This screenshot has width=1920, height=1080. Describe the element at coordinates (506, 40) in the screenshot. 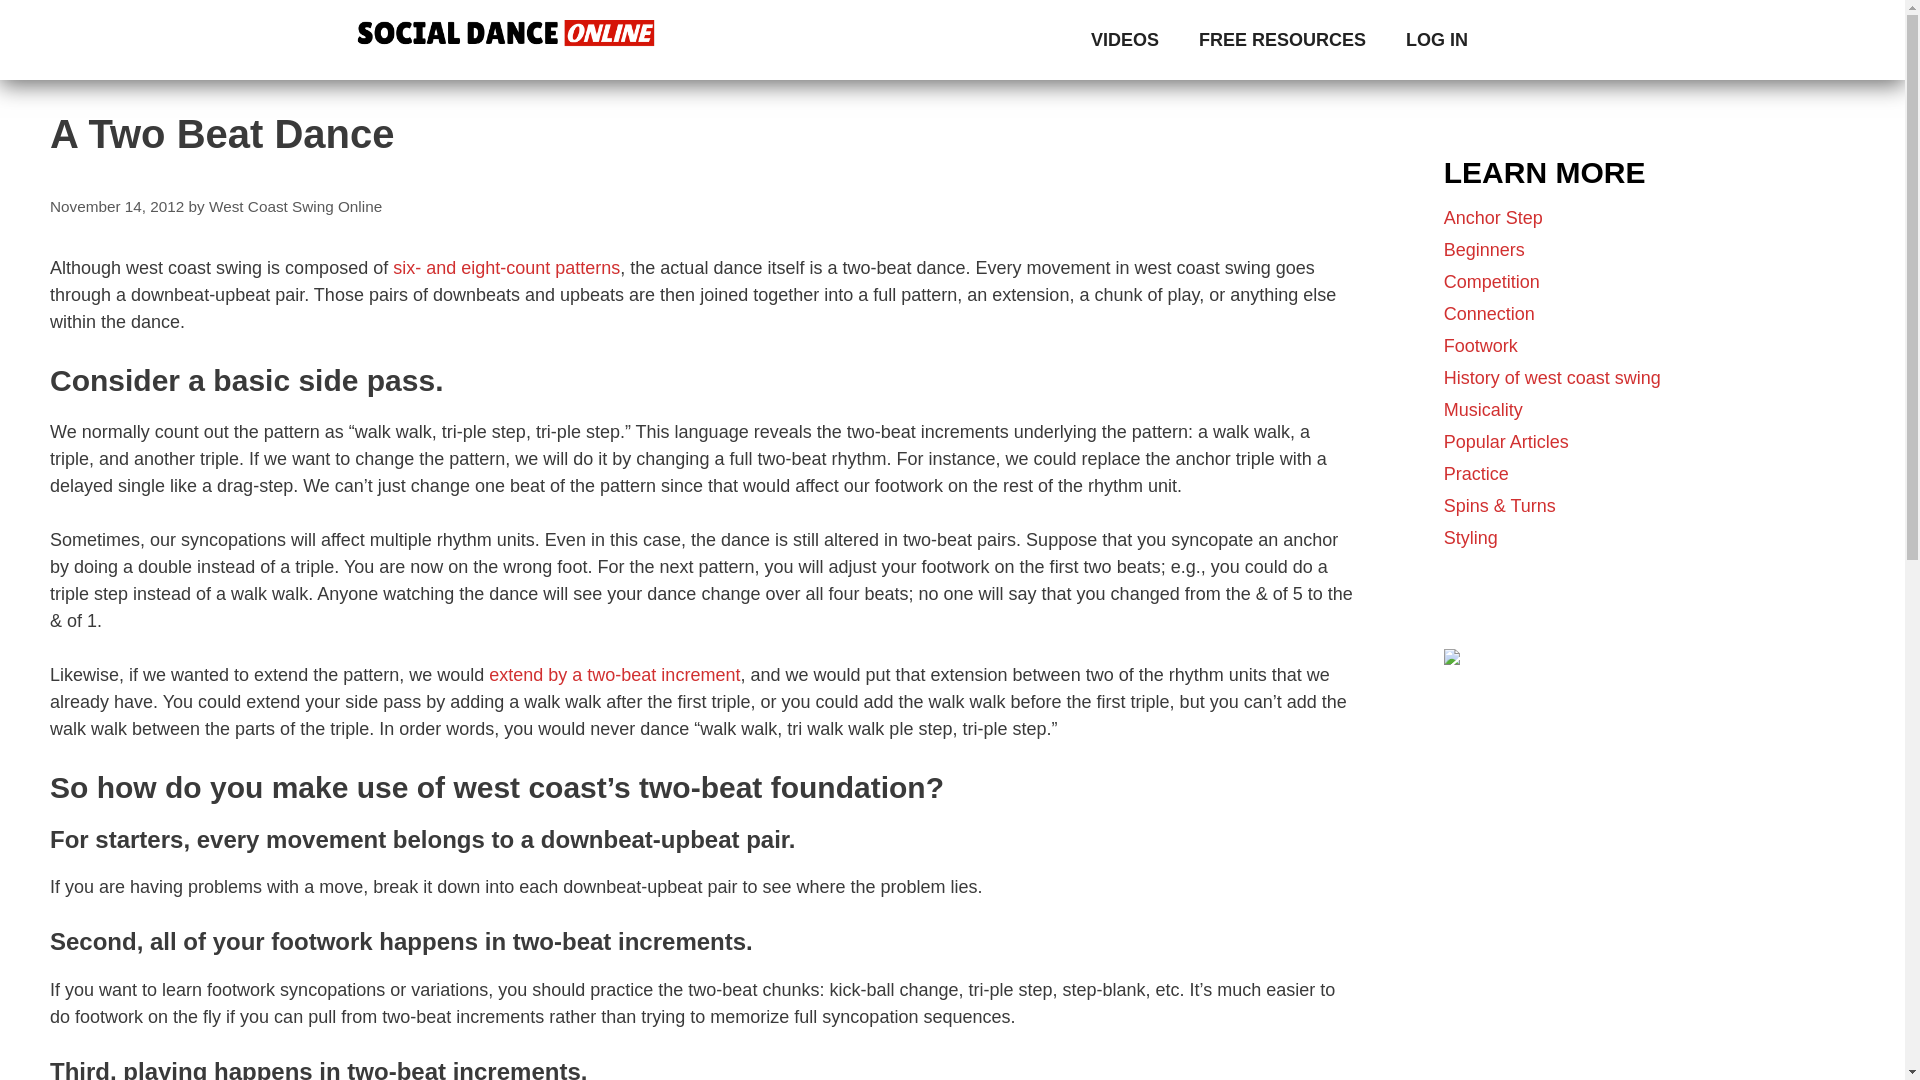

I see `West Coast Swing Online` at that location.